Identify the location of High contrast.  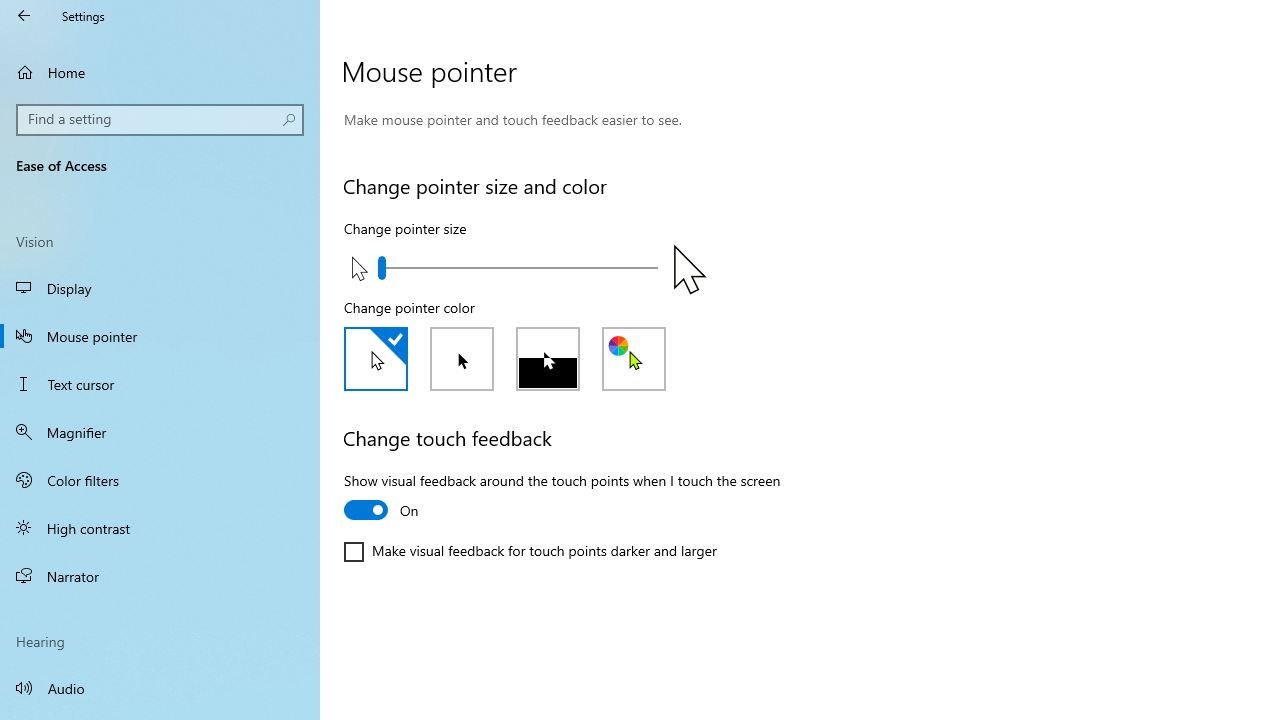
(160, 528).